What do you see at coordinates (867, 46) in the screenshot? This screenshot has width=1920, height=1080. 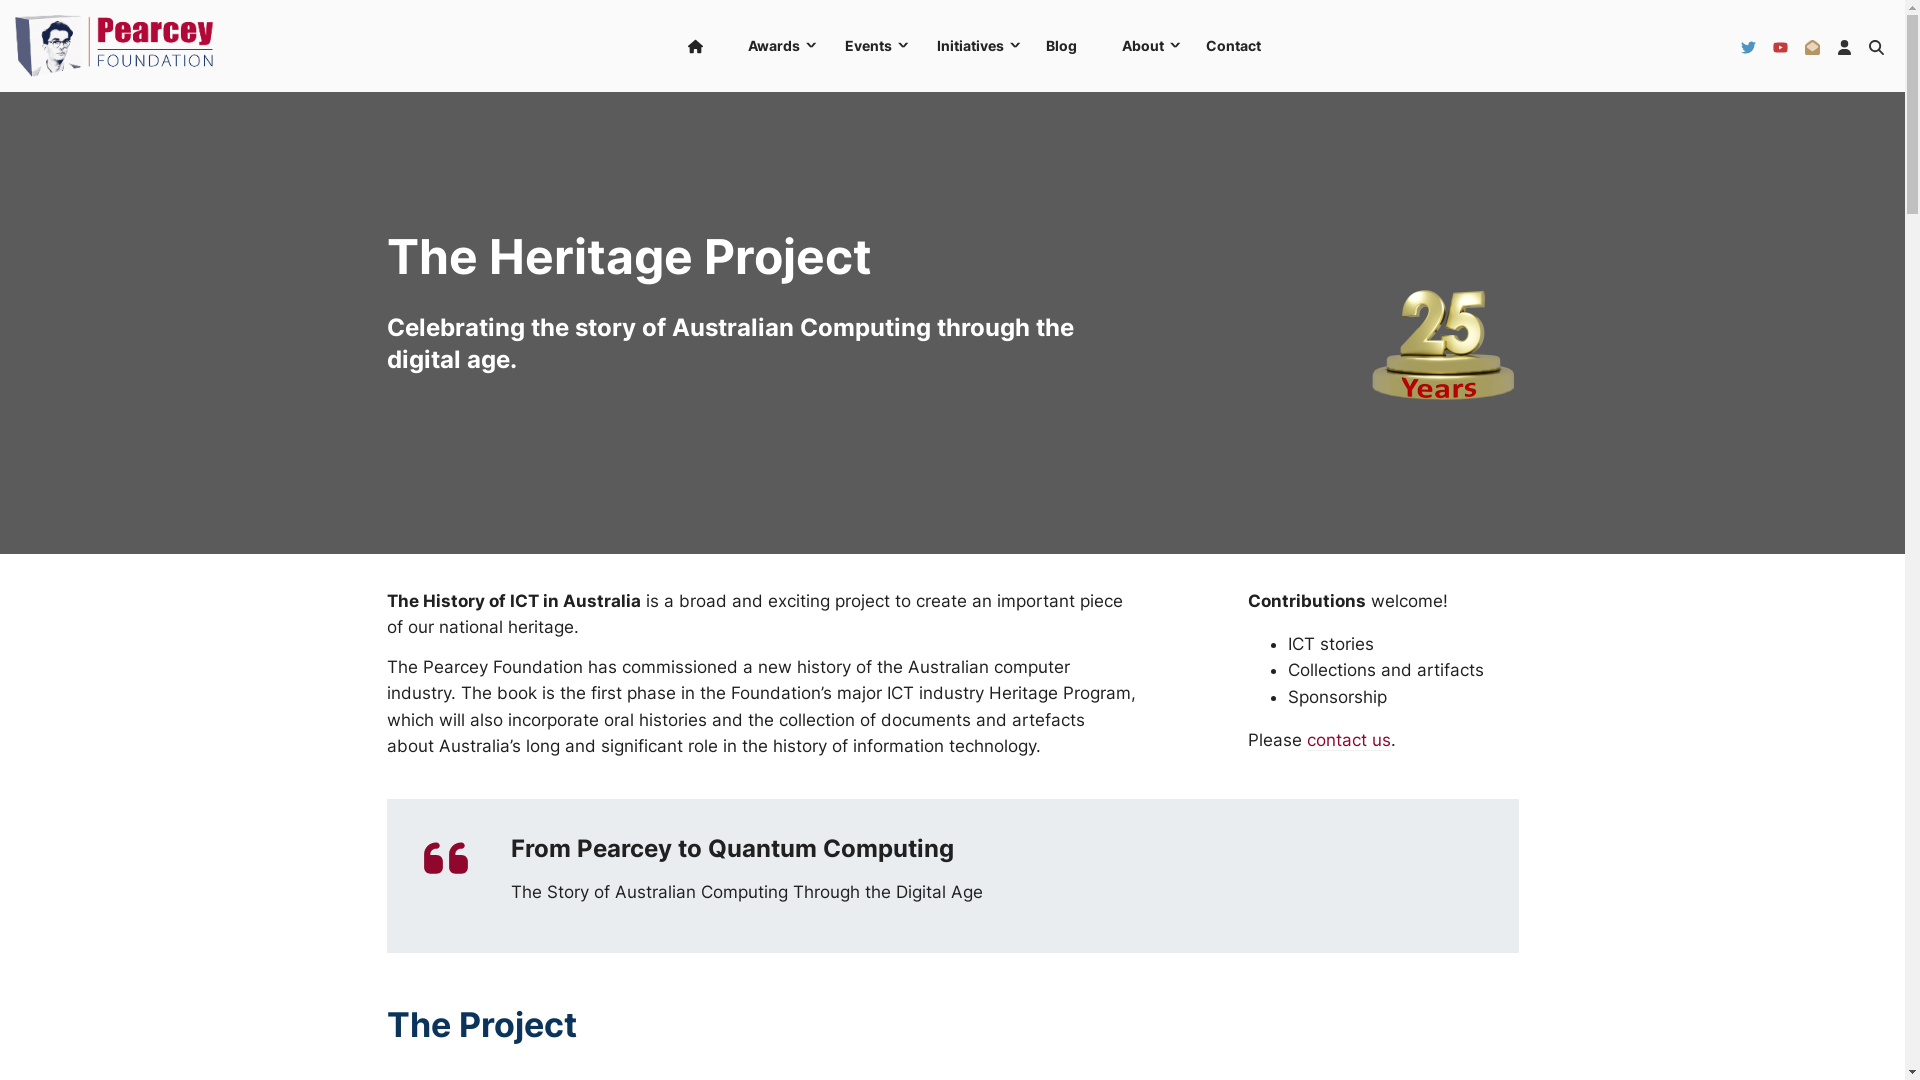 I see `Events` at bounding box center [867, 46].